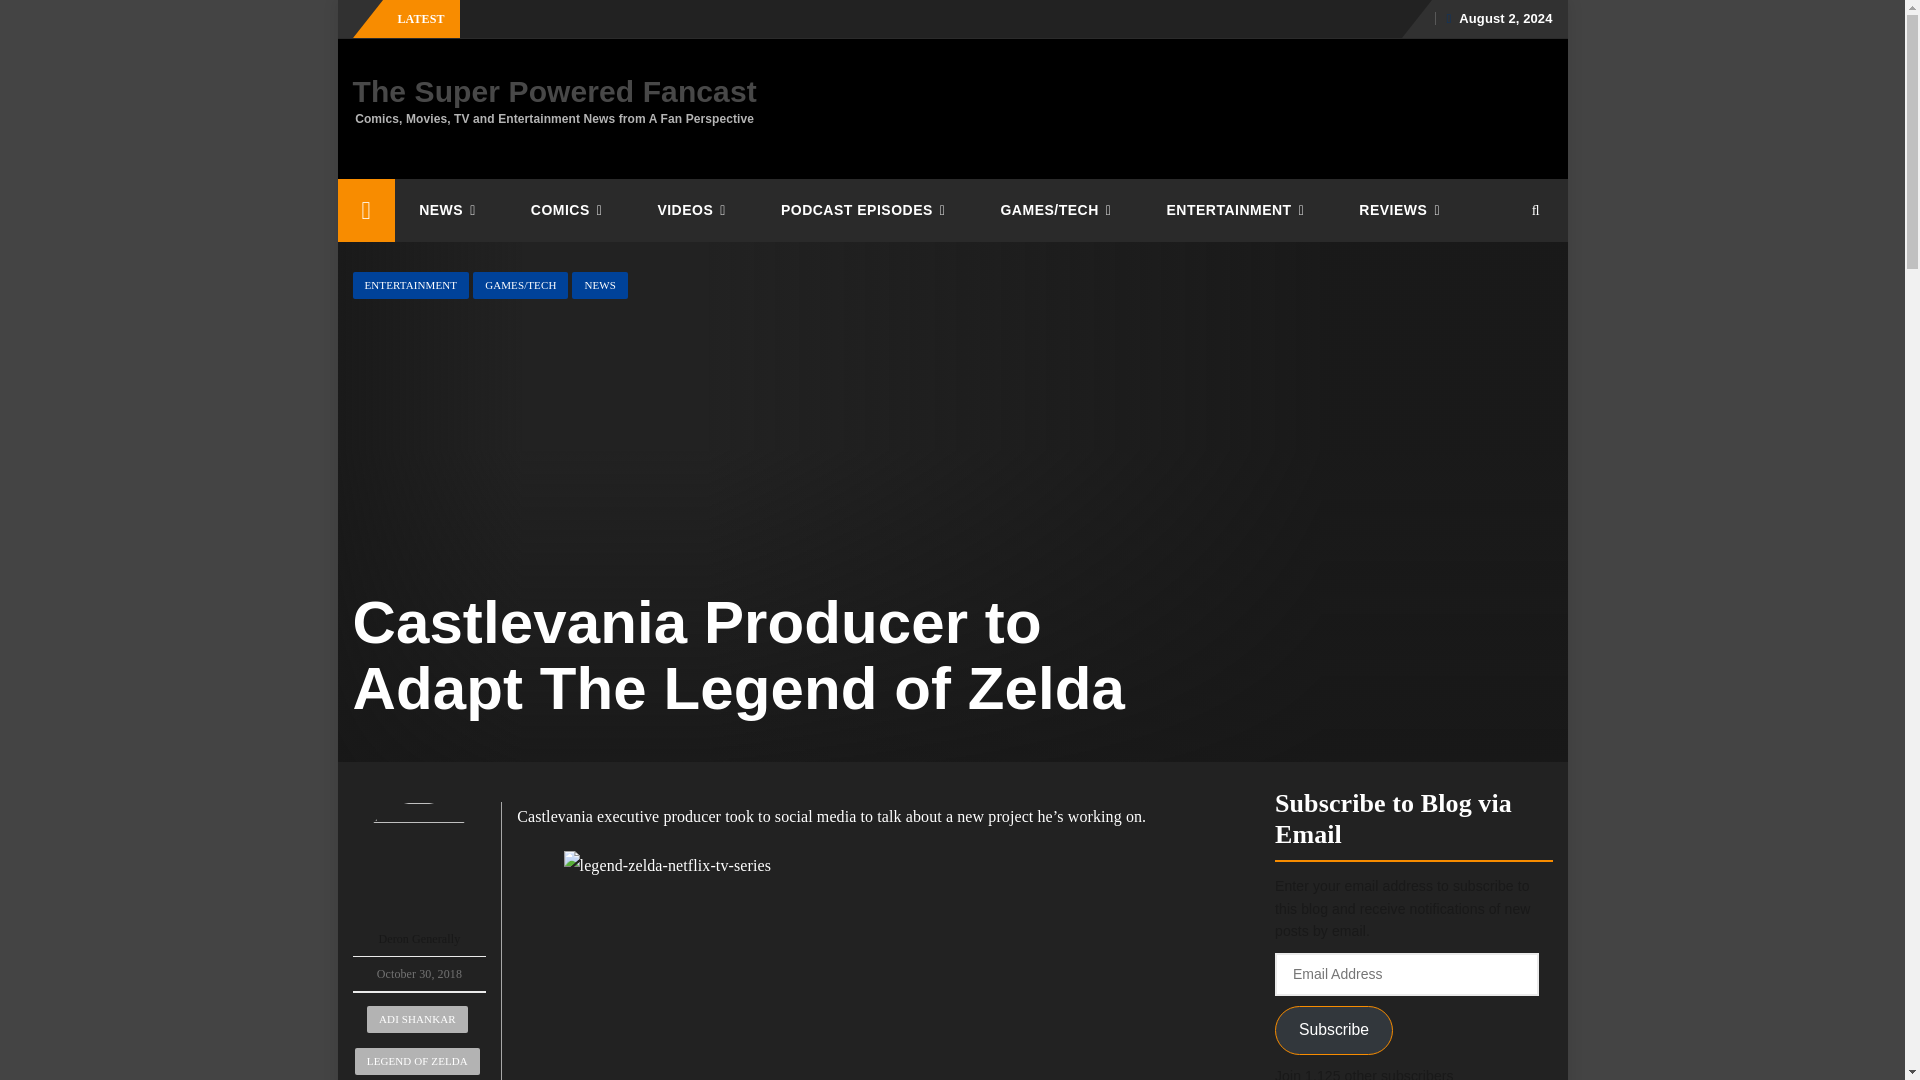  I want to click on The Super Powered Fancast, so click(554, 91).